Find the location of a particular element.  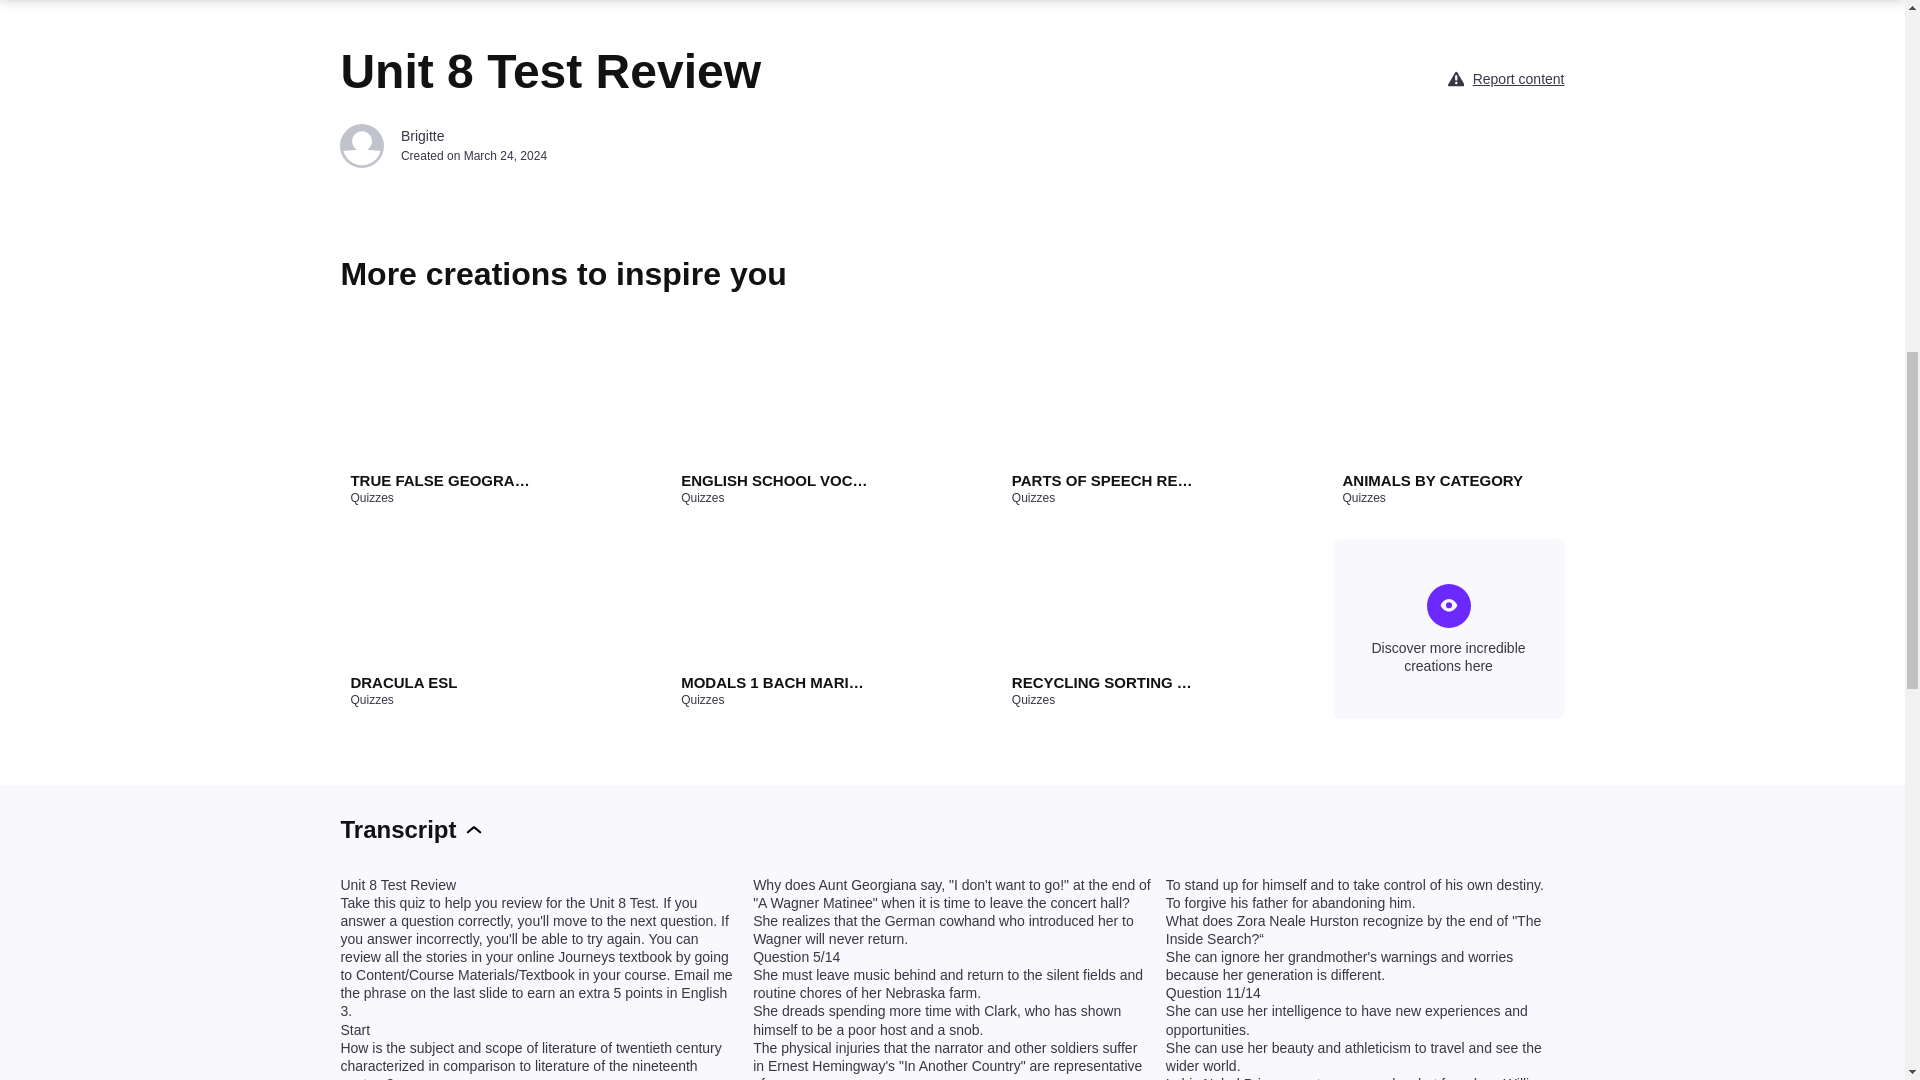

DRACULA ESL is located at coordinates (443, 682).